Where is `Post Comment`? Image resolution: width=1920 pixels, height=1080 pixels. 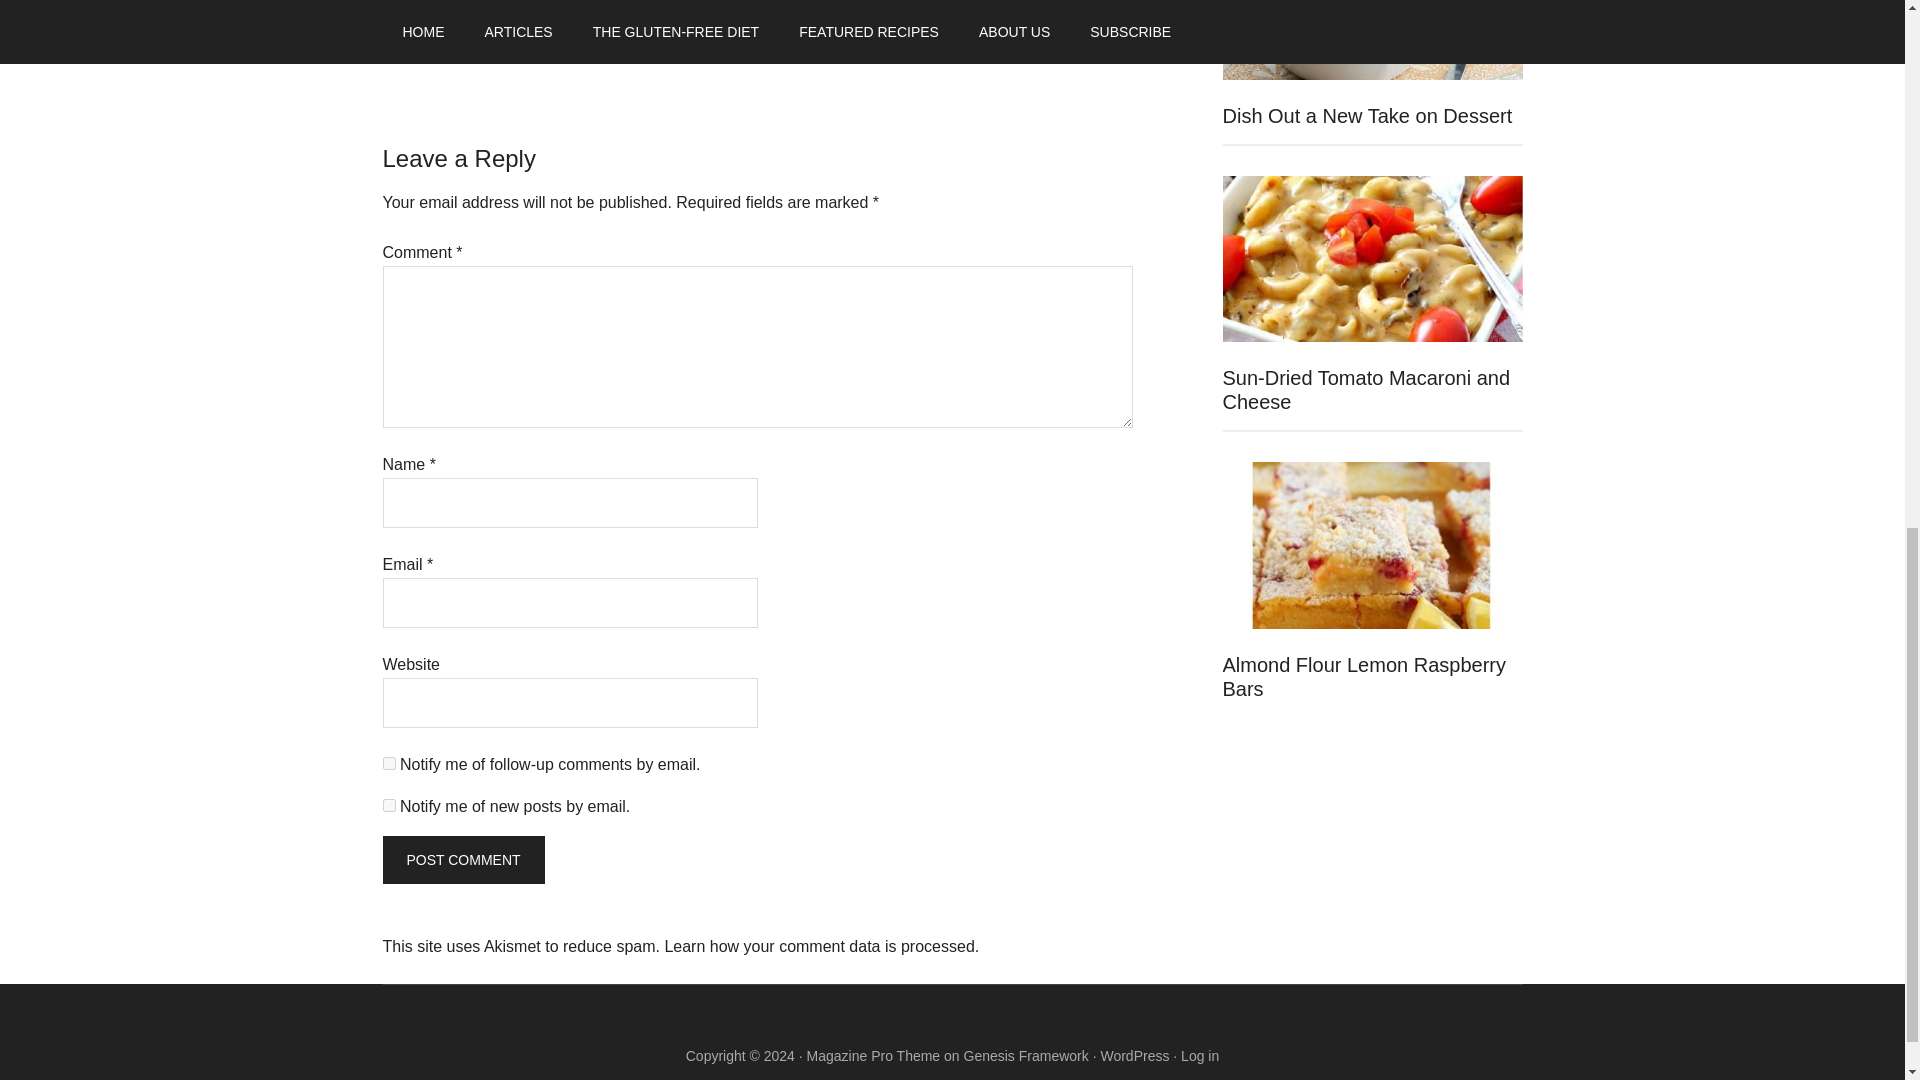
Post Comment is located at coordinates (462, 860).